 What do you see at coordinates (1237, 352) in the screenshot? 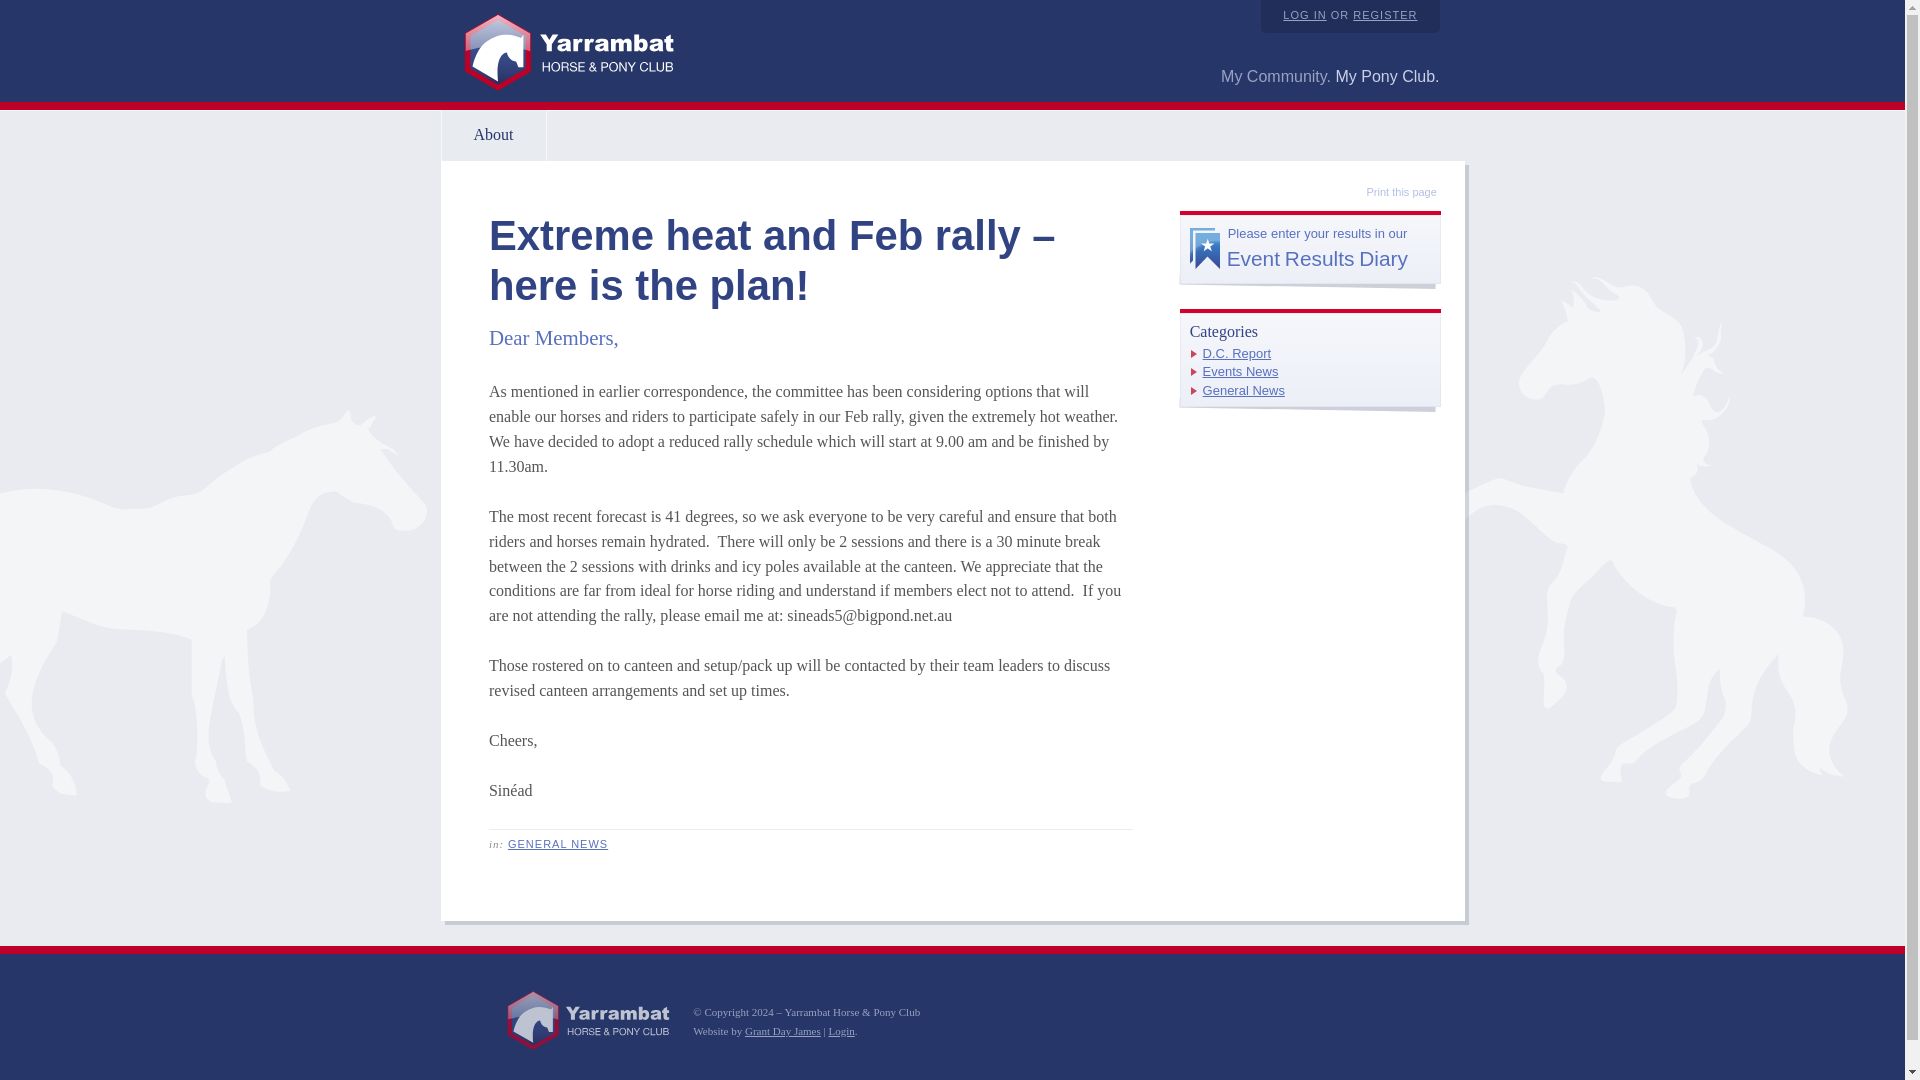
I see `D.C. Report` at bounding box center [1237, 352].